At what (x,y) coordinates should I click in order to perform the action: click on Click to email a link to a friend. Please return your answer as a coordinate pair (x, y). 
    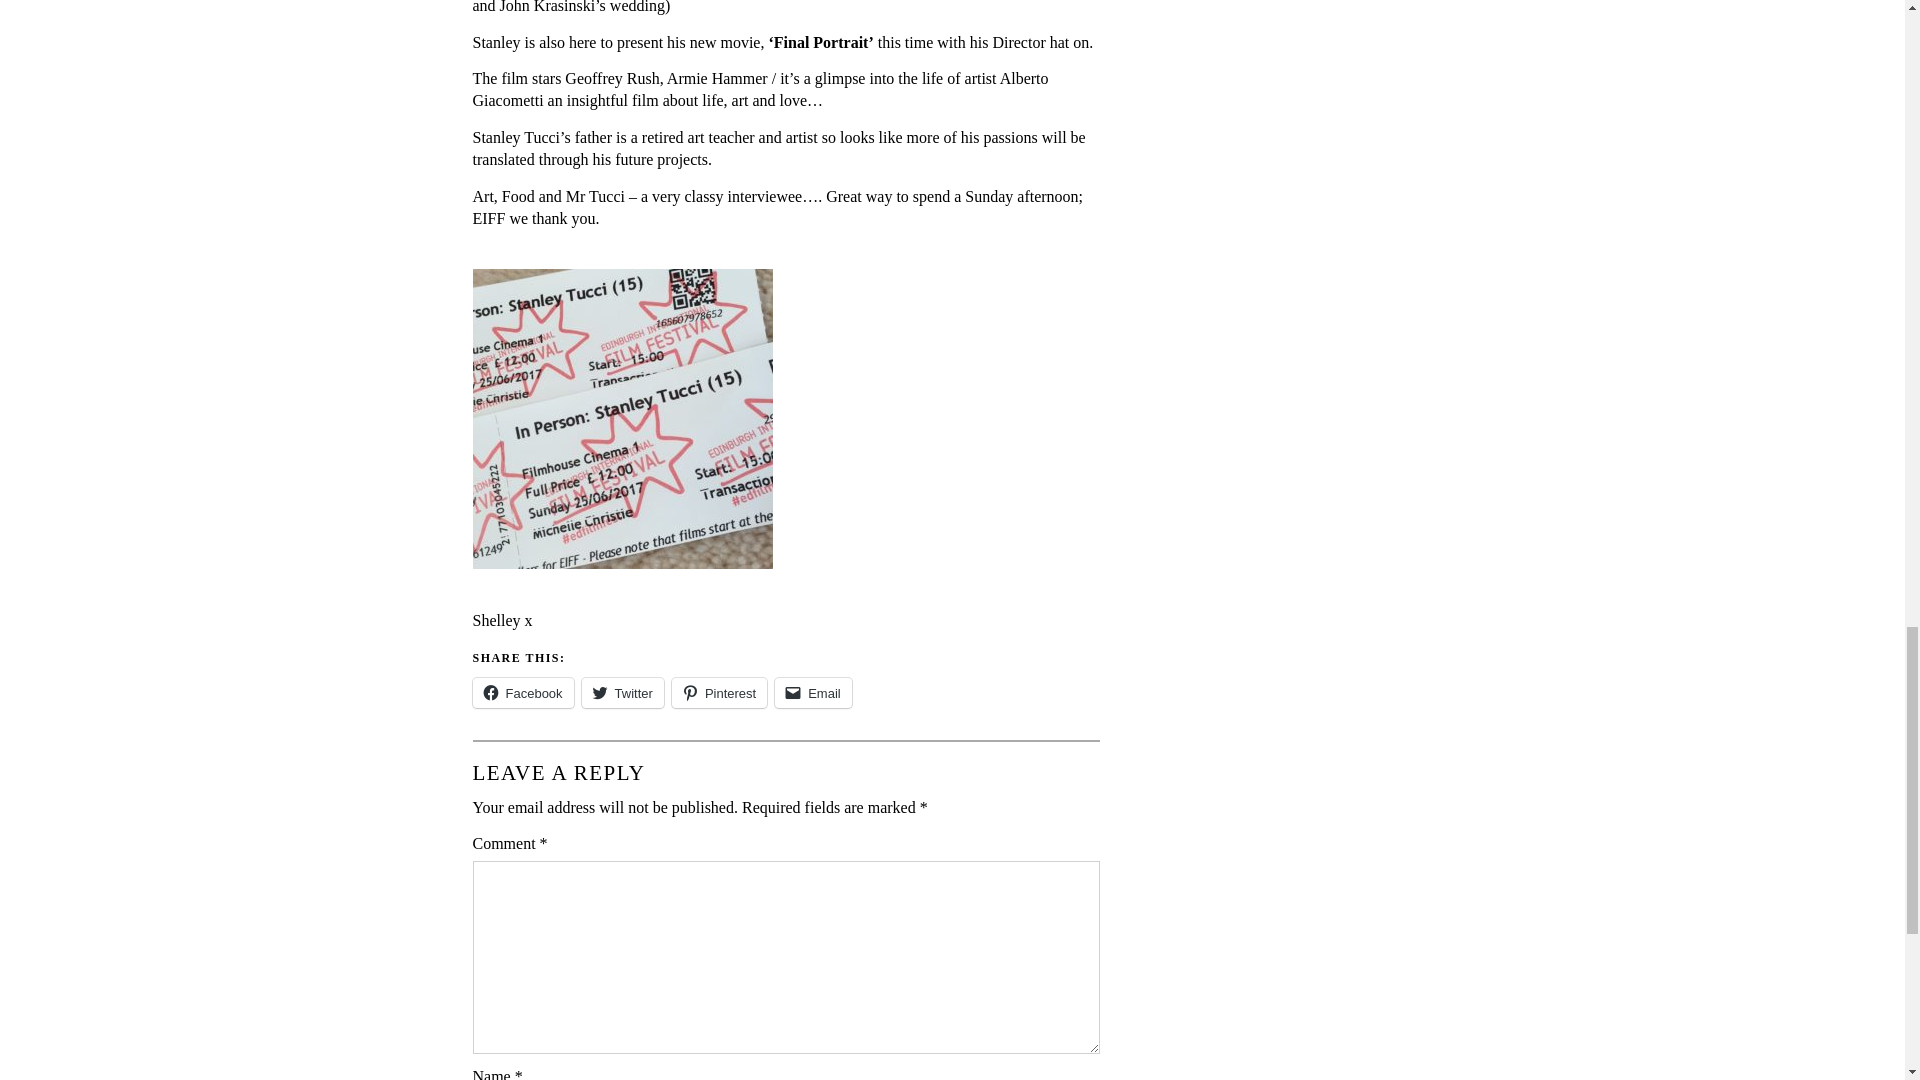
    Looking at the image, I should click on (814, 693).